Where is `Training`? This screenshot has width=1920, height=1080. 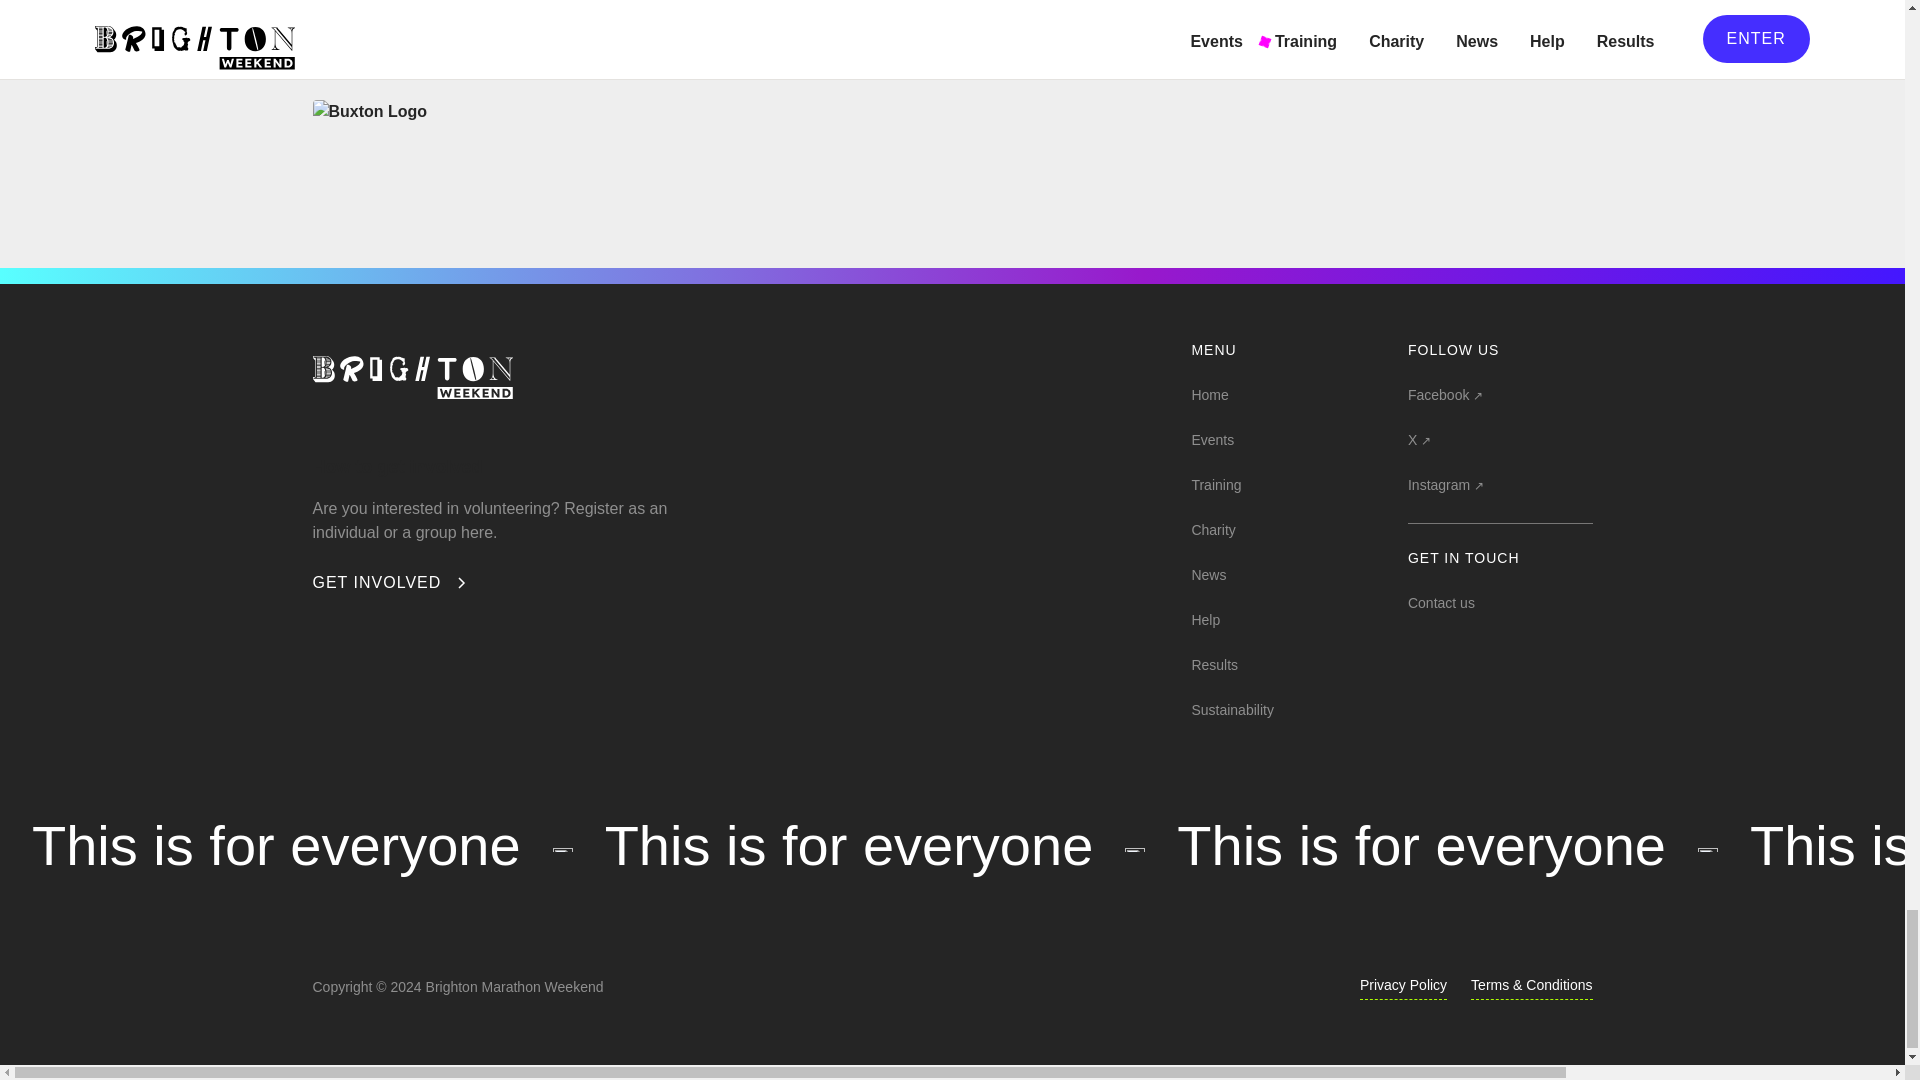
Training is located at coordinates (1215, 482).